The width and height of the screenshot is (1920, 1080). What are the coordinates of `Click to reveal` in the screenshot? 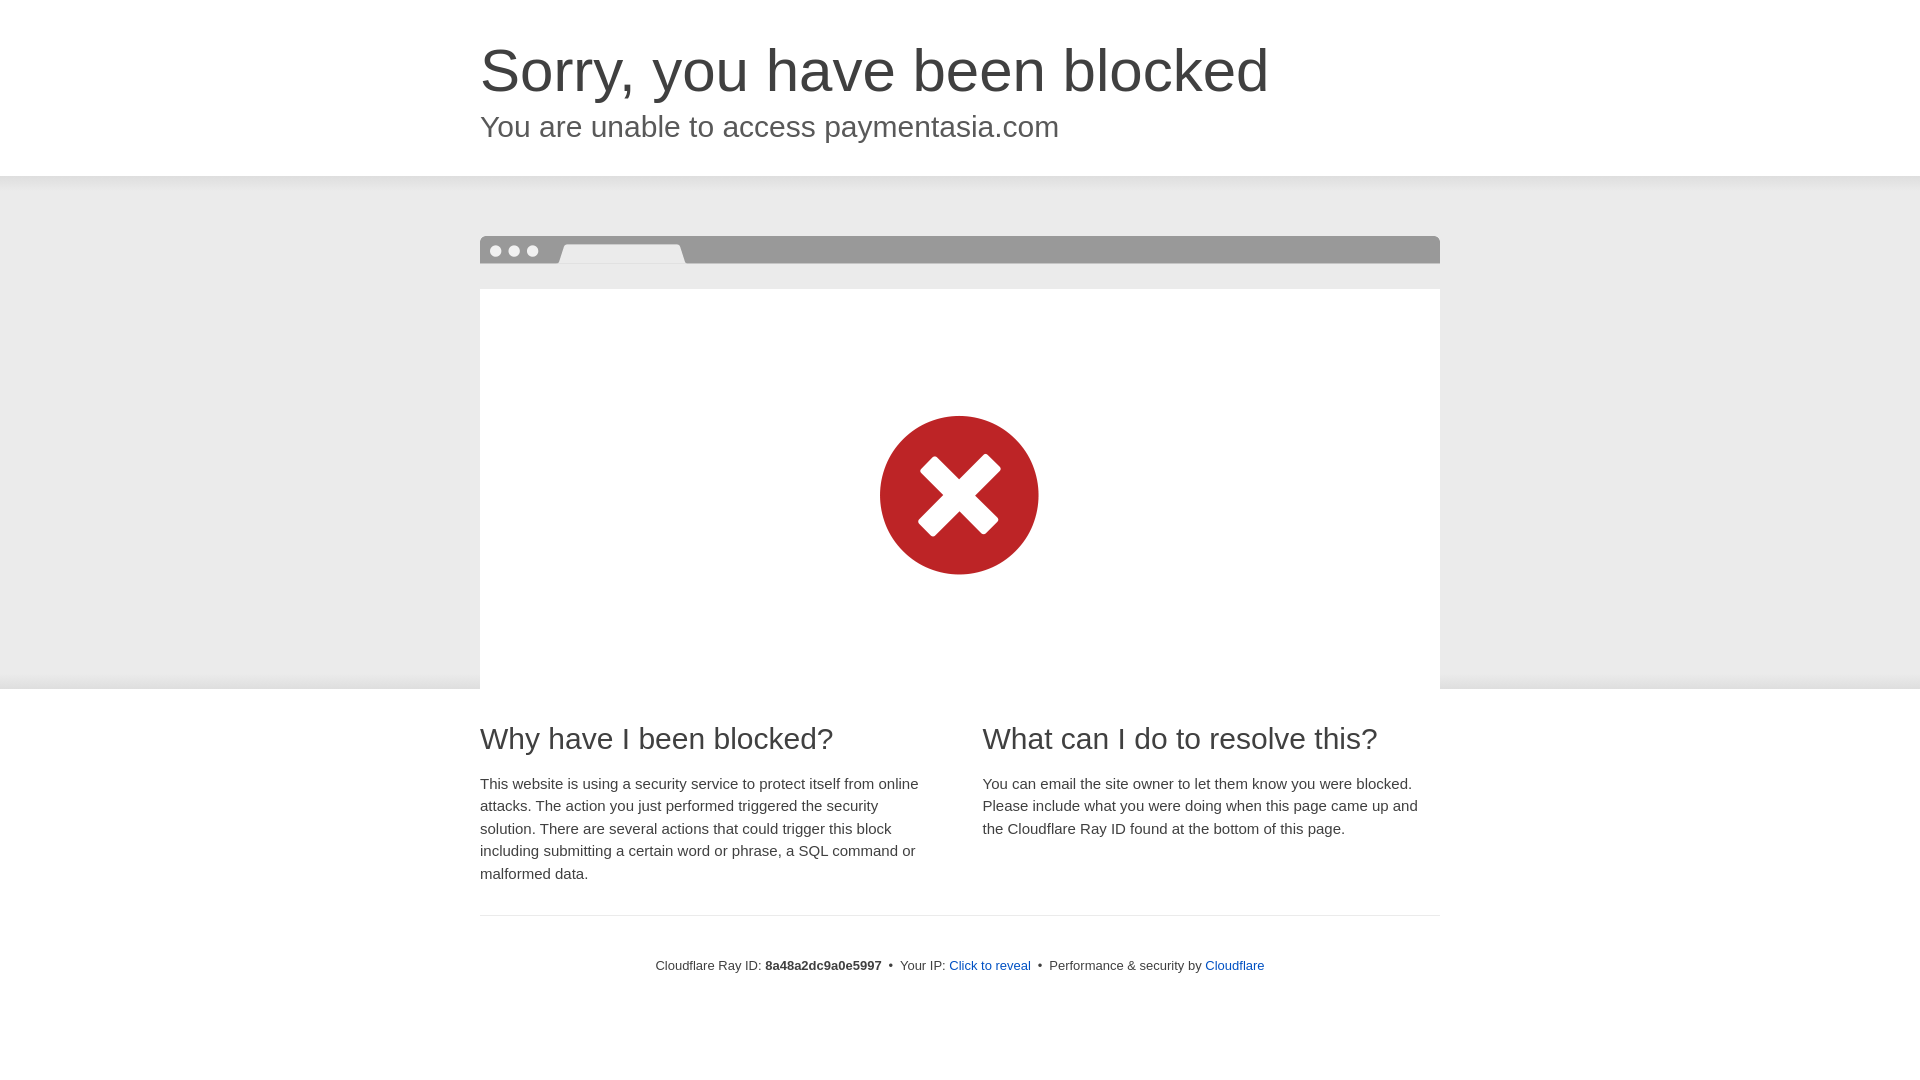 It's located at (990, 966).